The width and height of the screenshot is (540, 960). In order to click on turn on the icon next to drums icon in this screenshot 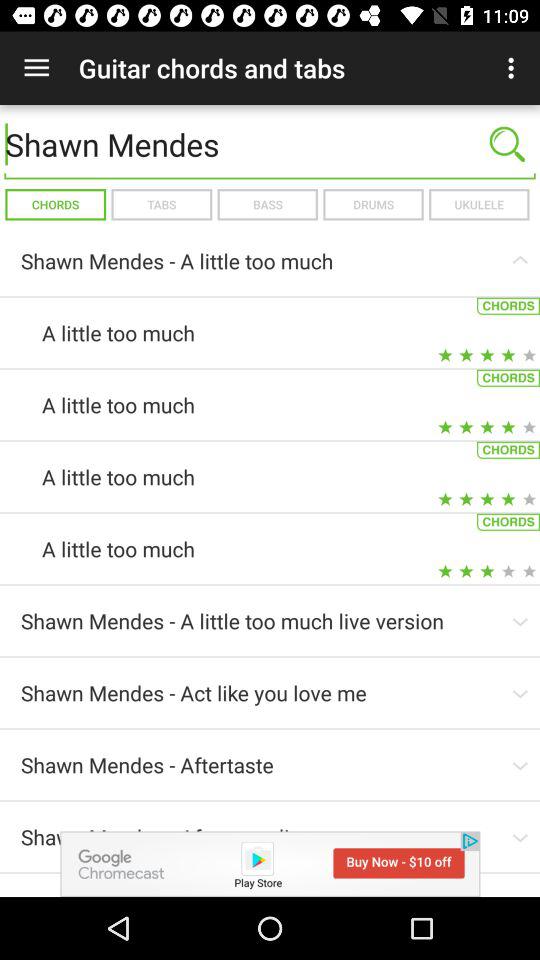, I will do `click(267, 204)`.